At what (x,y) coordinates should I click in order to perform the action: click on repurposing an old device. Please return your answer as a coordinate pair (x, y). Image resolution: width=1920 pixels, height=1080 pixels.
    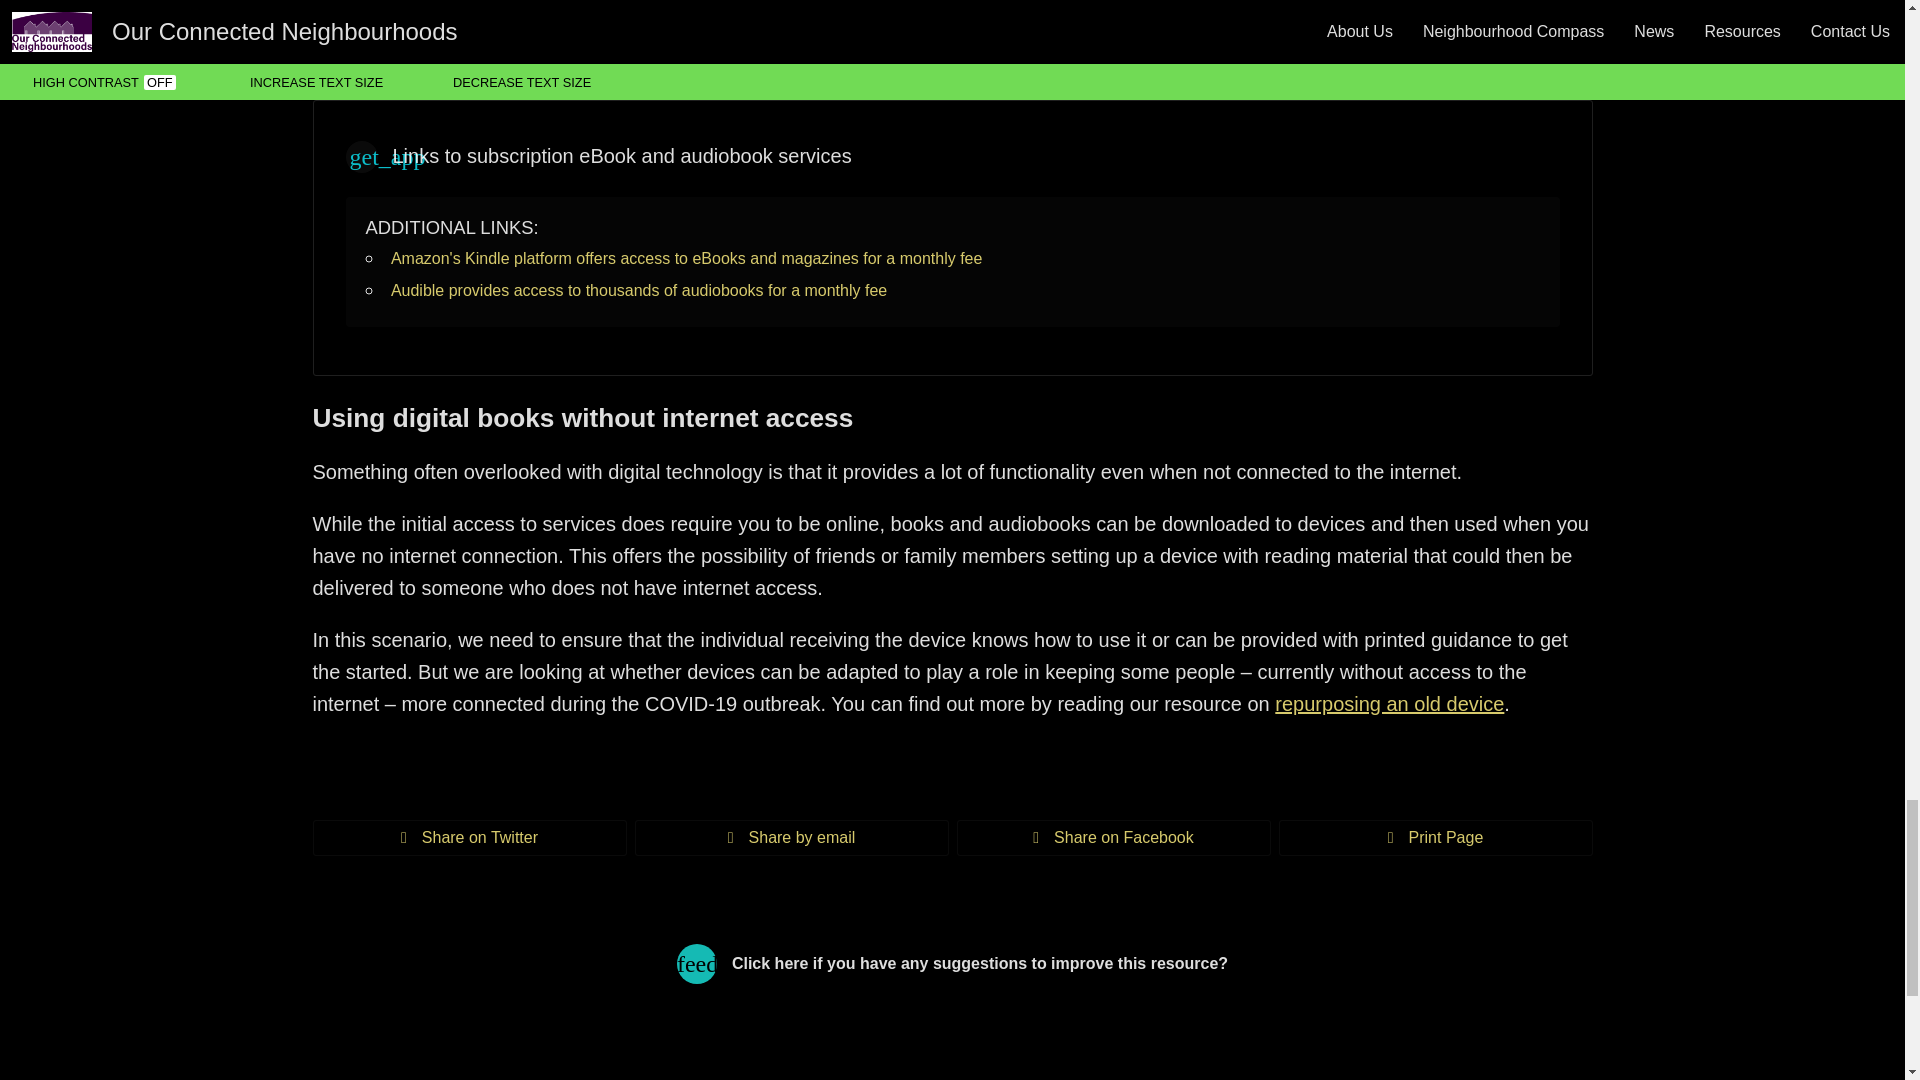
    Looking at the image, I should click on (1388, 704).